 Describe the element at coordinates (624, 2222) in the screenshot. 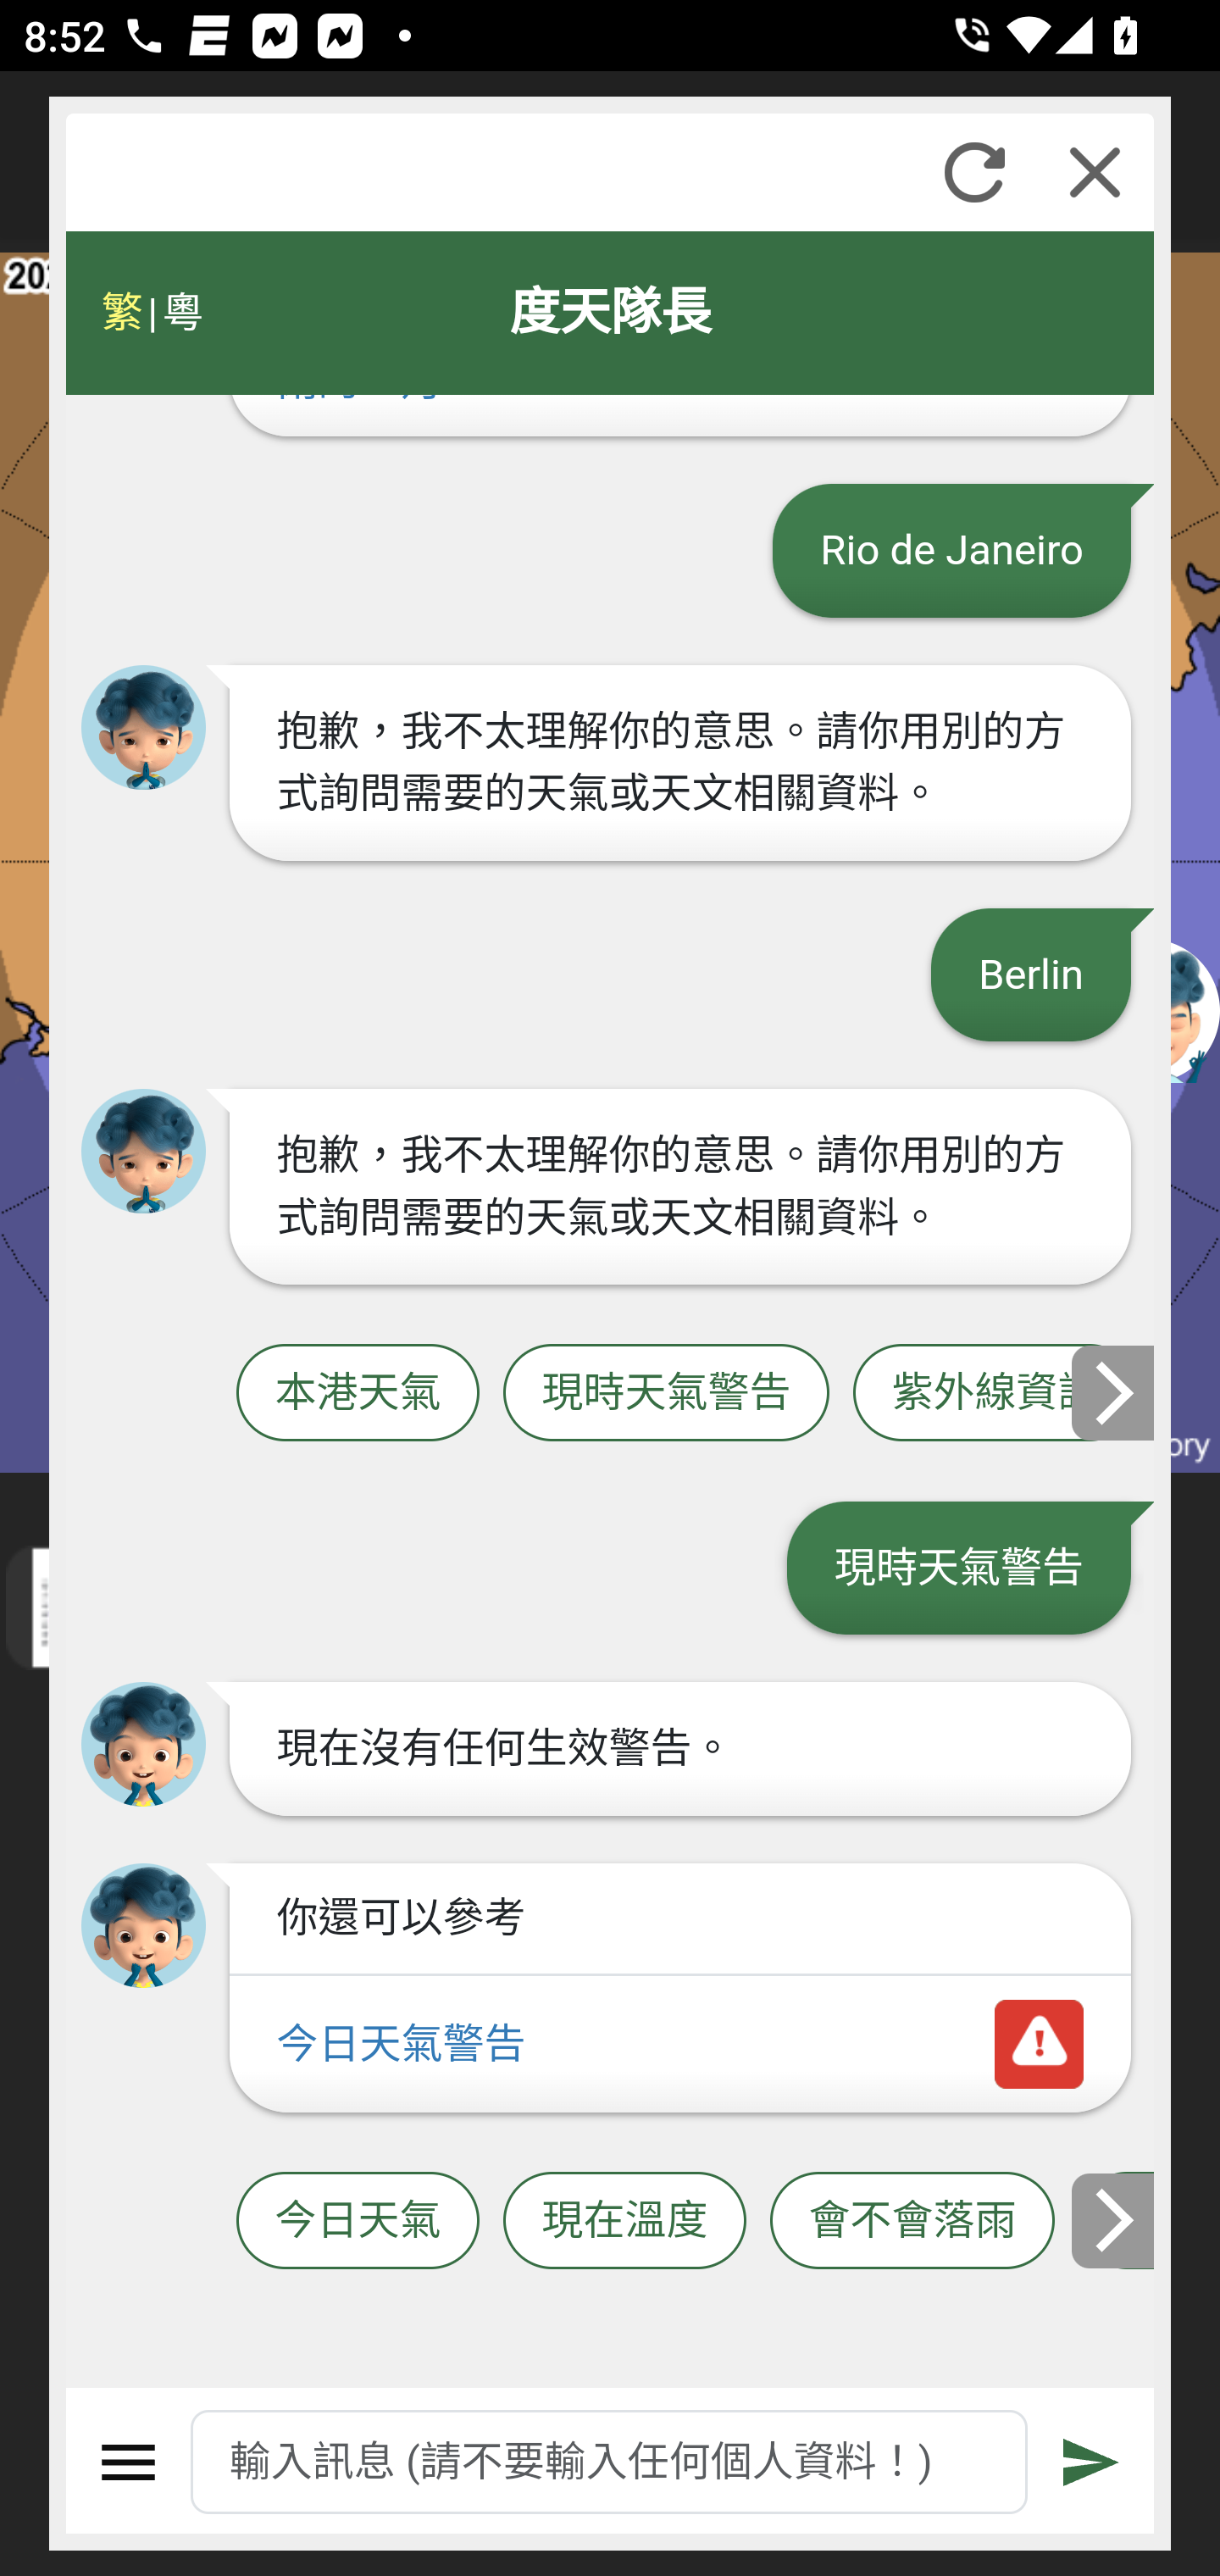

I see `現在溫度` at that location.